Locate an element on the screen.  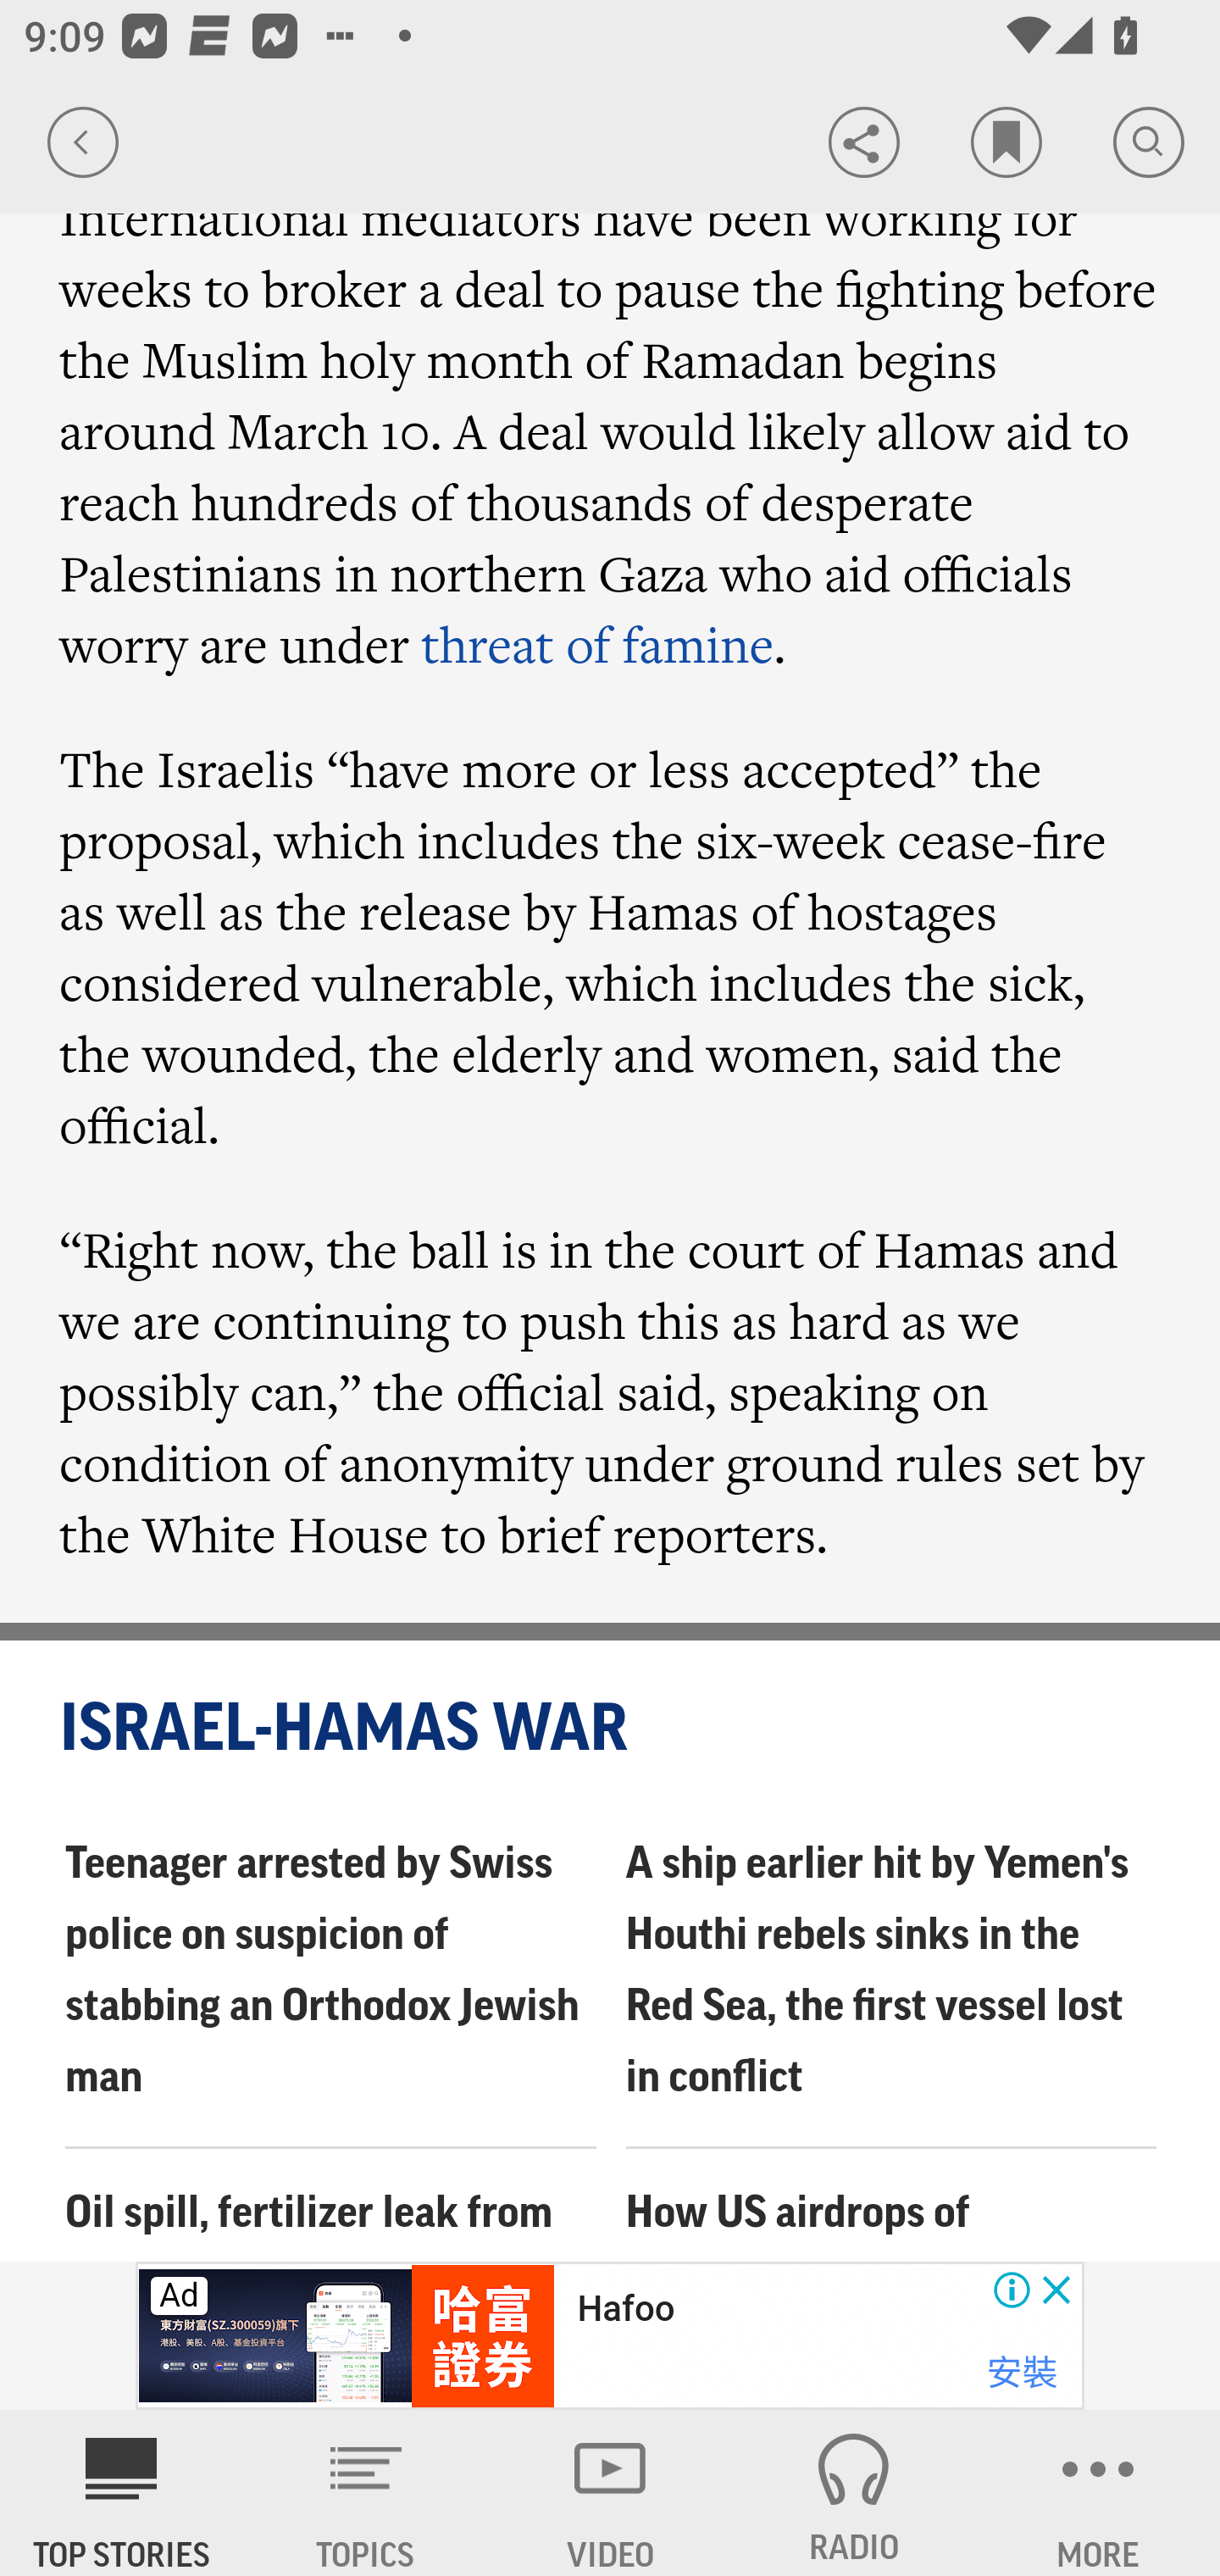
安裝 is located at coordinates (1022, 2373).